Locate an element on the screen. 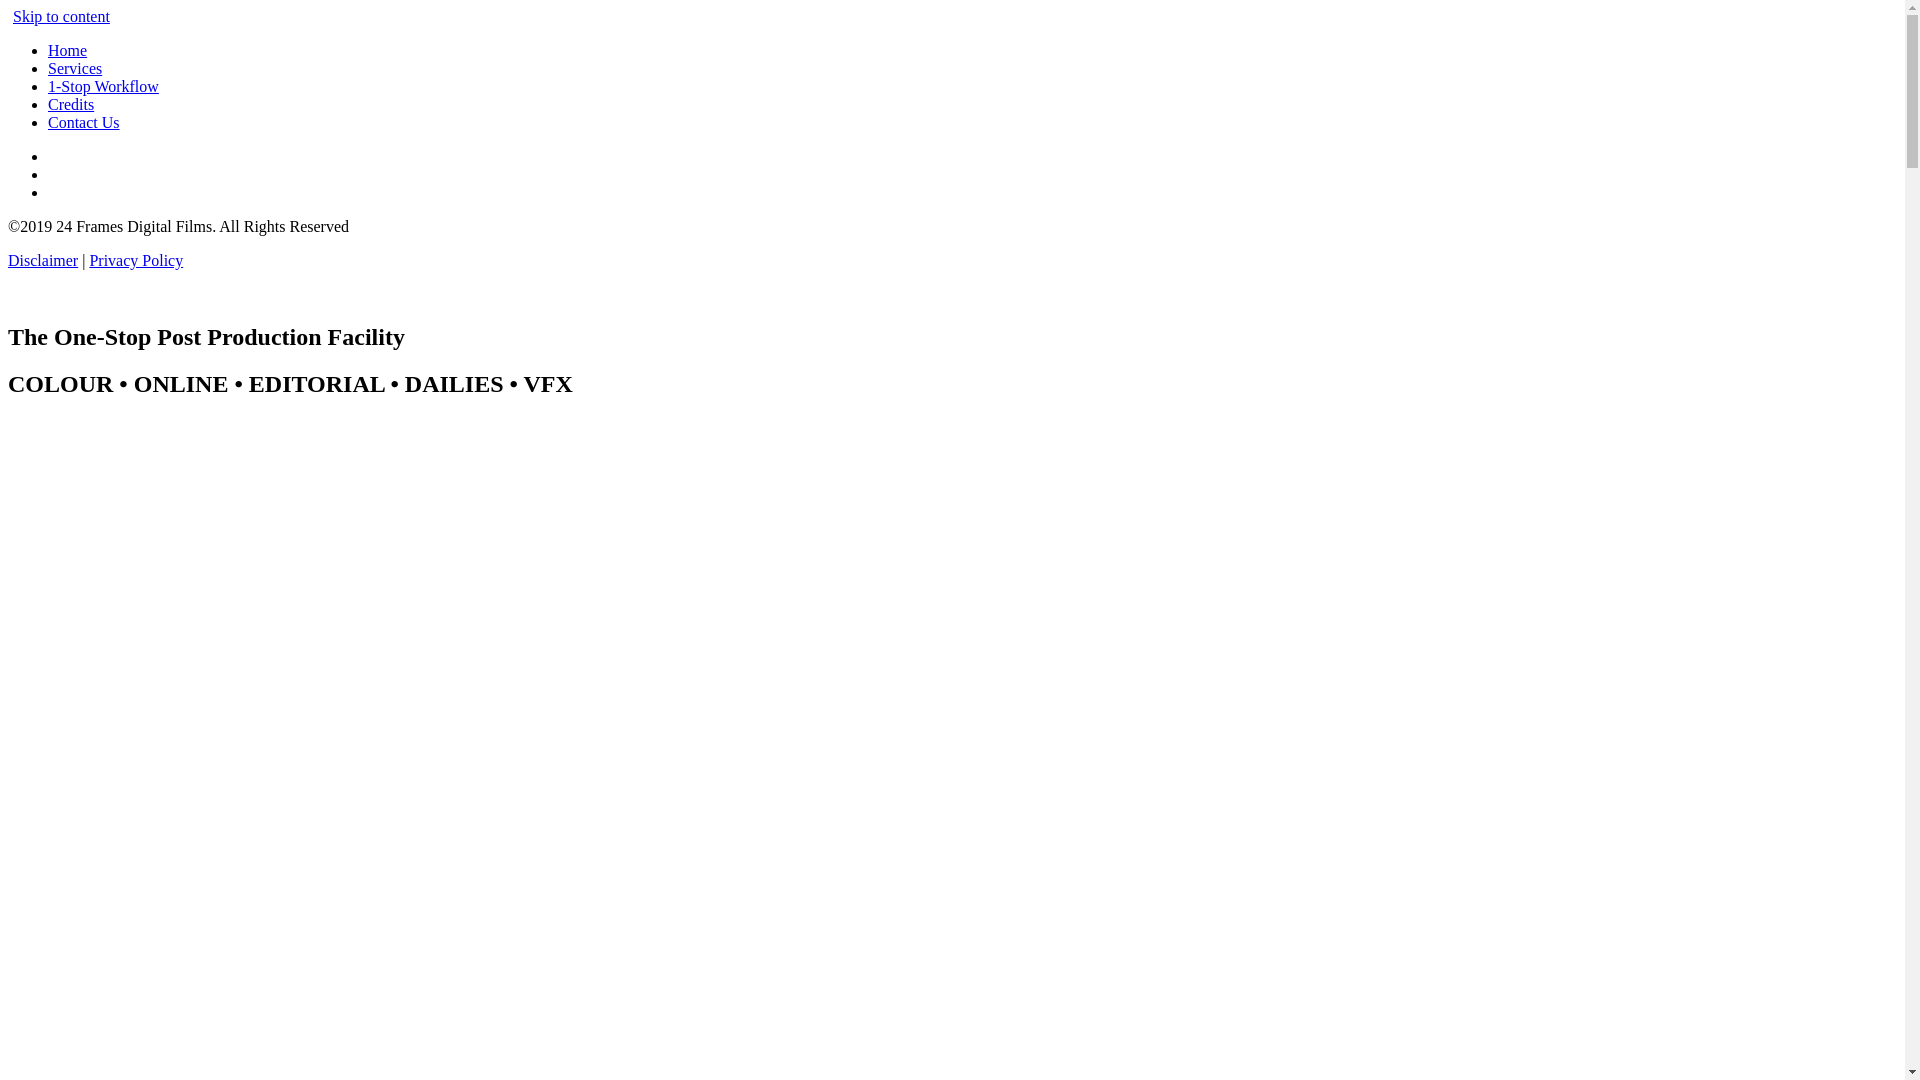 The width and height of the screenshot is (1920, 1080). Home is located at coordinates (68, 50).